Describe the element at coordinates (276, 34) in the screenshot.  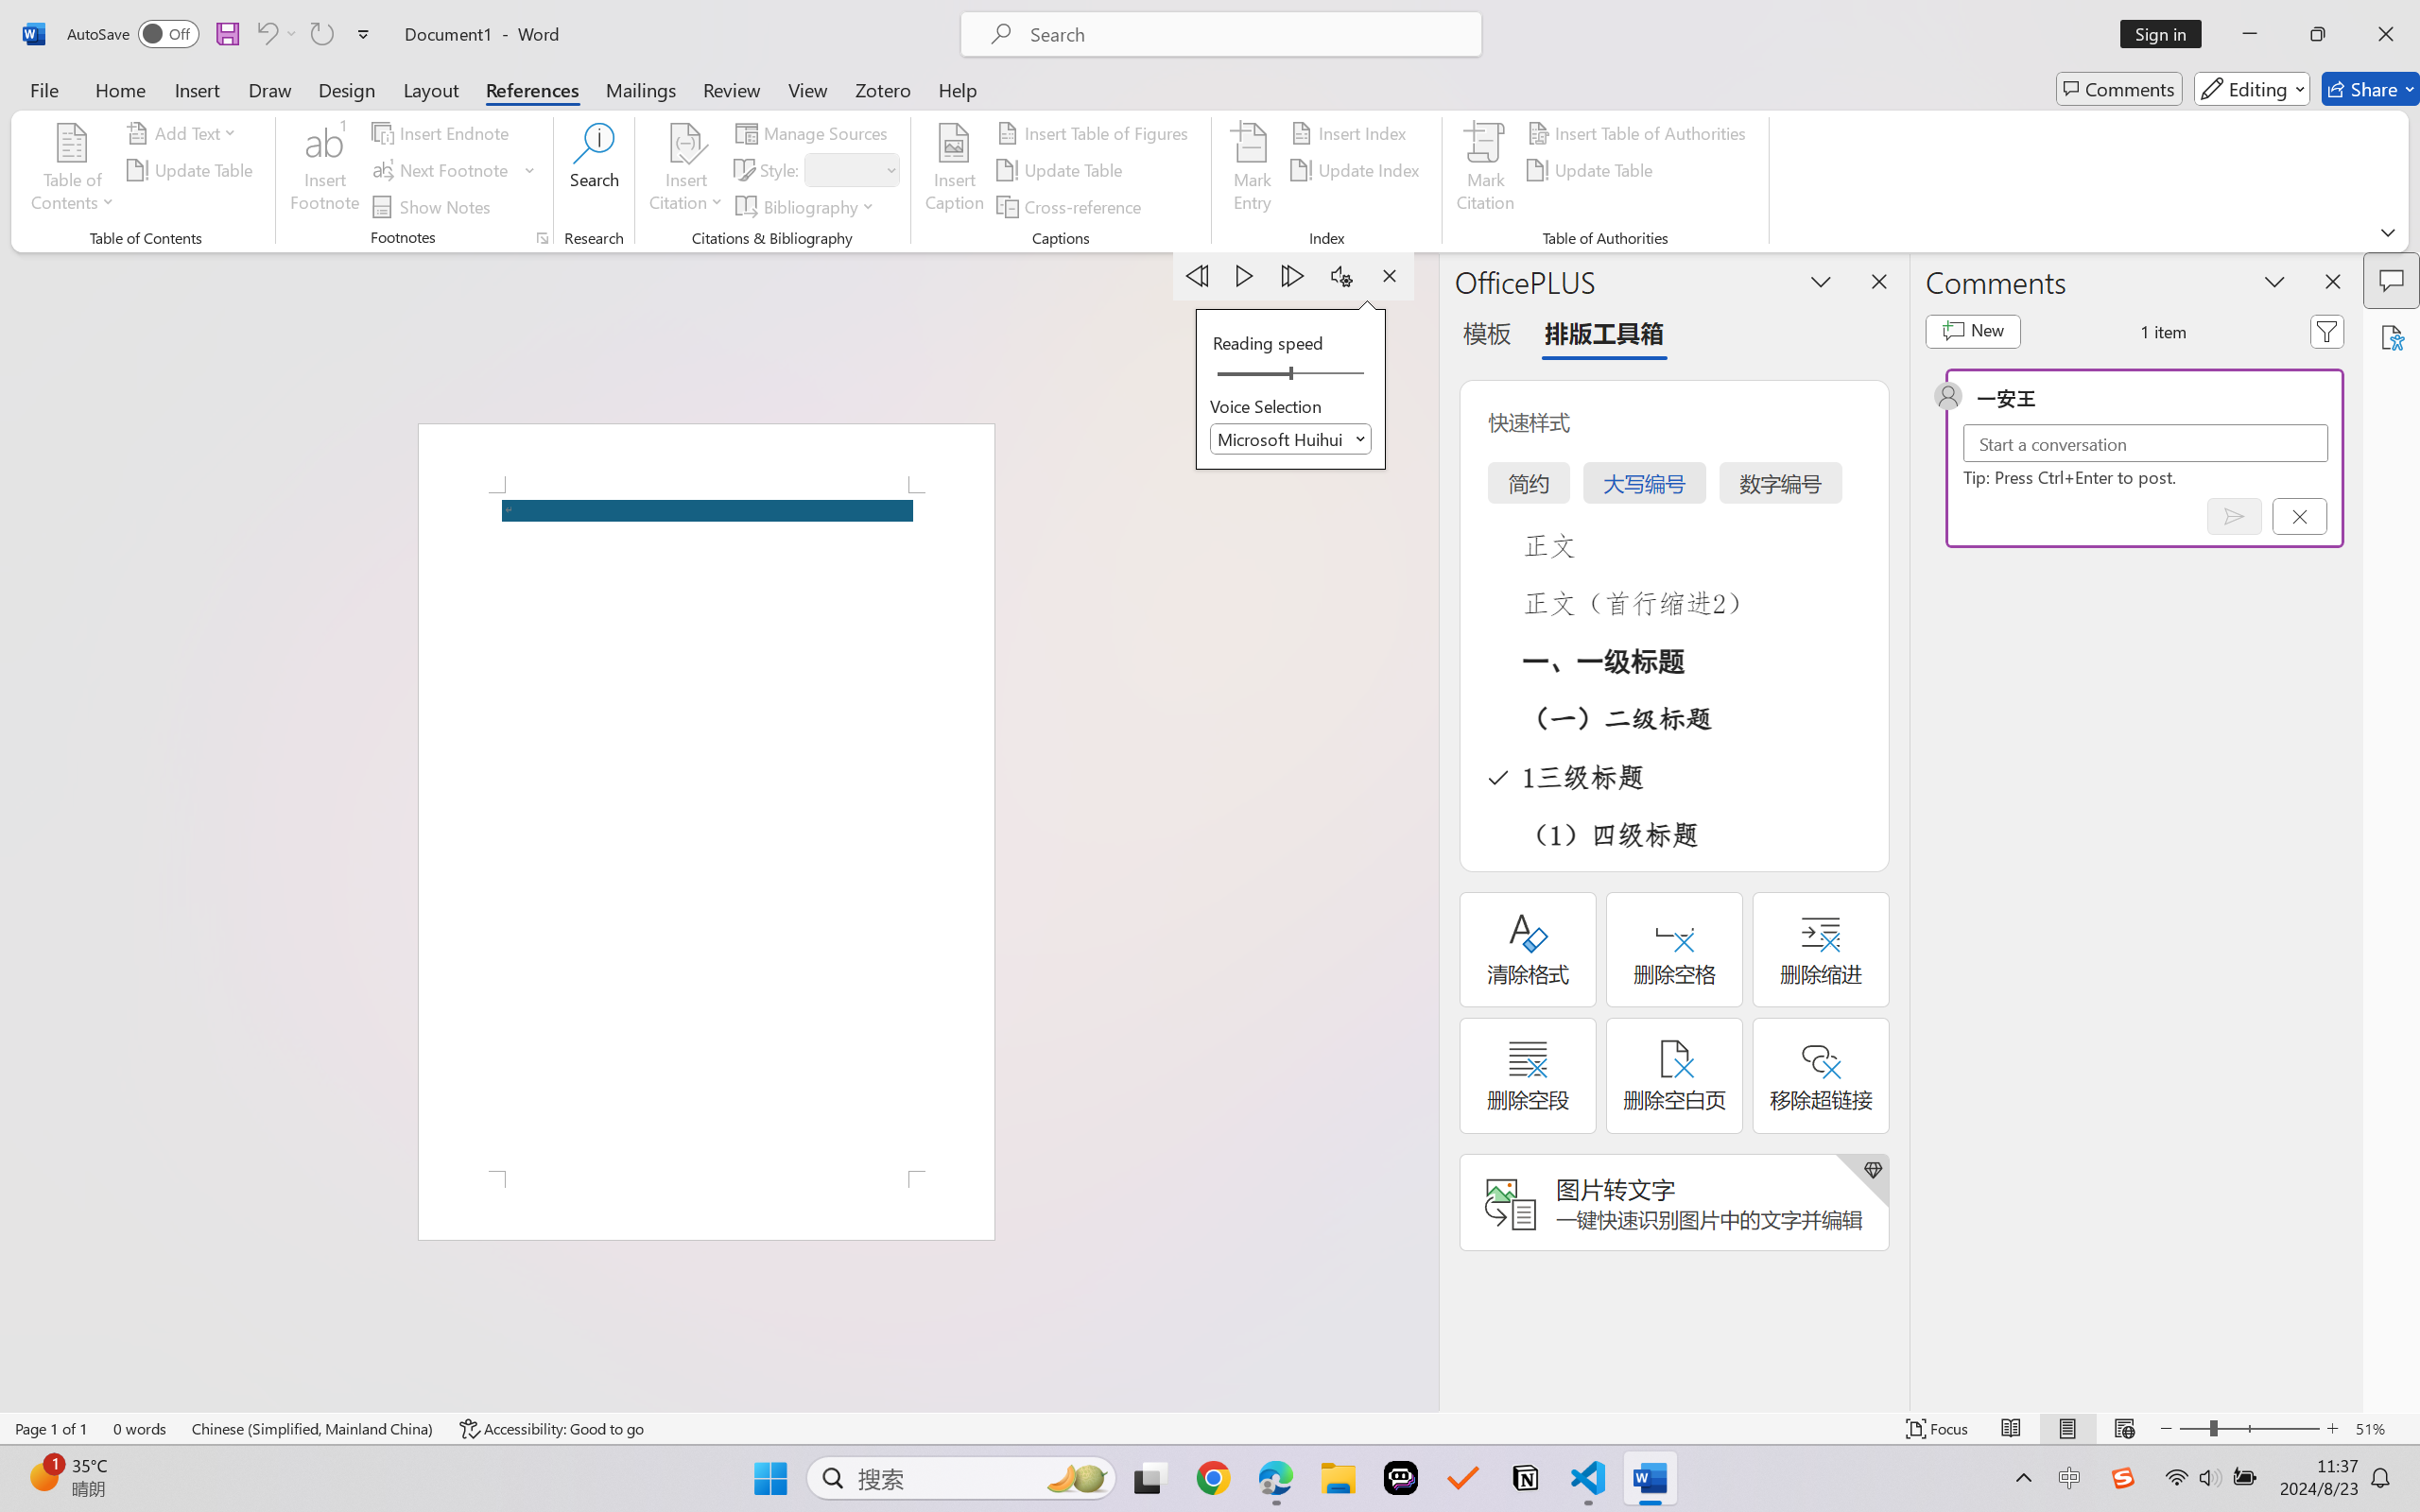
I see `Undo Apply Quick Style Set` at that location.